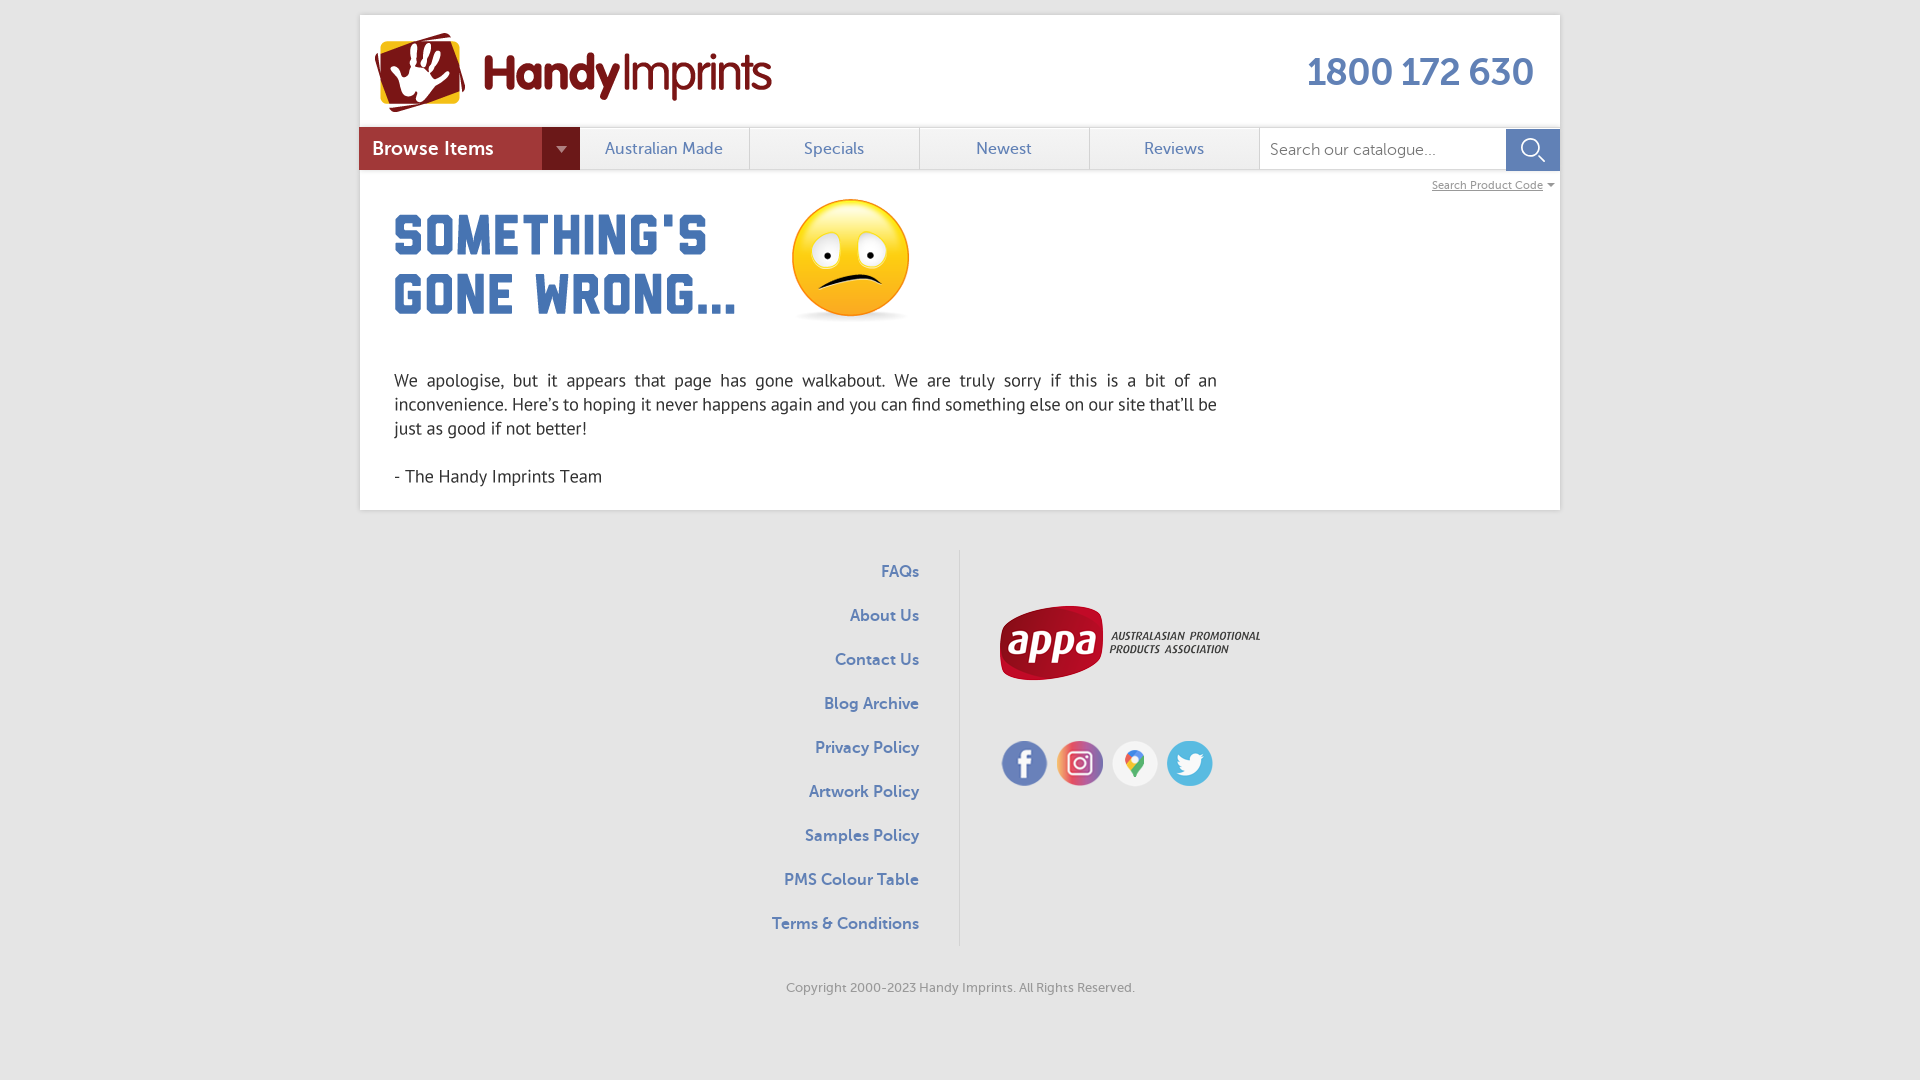 The image size is (1920, 1080). Describe the element at coordinates (862, 836) in the screenshot. I see `Samples Policy` at that location.